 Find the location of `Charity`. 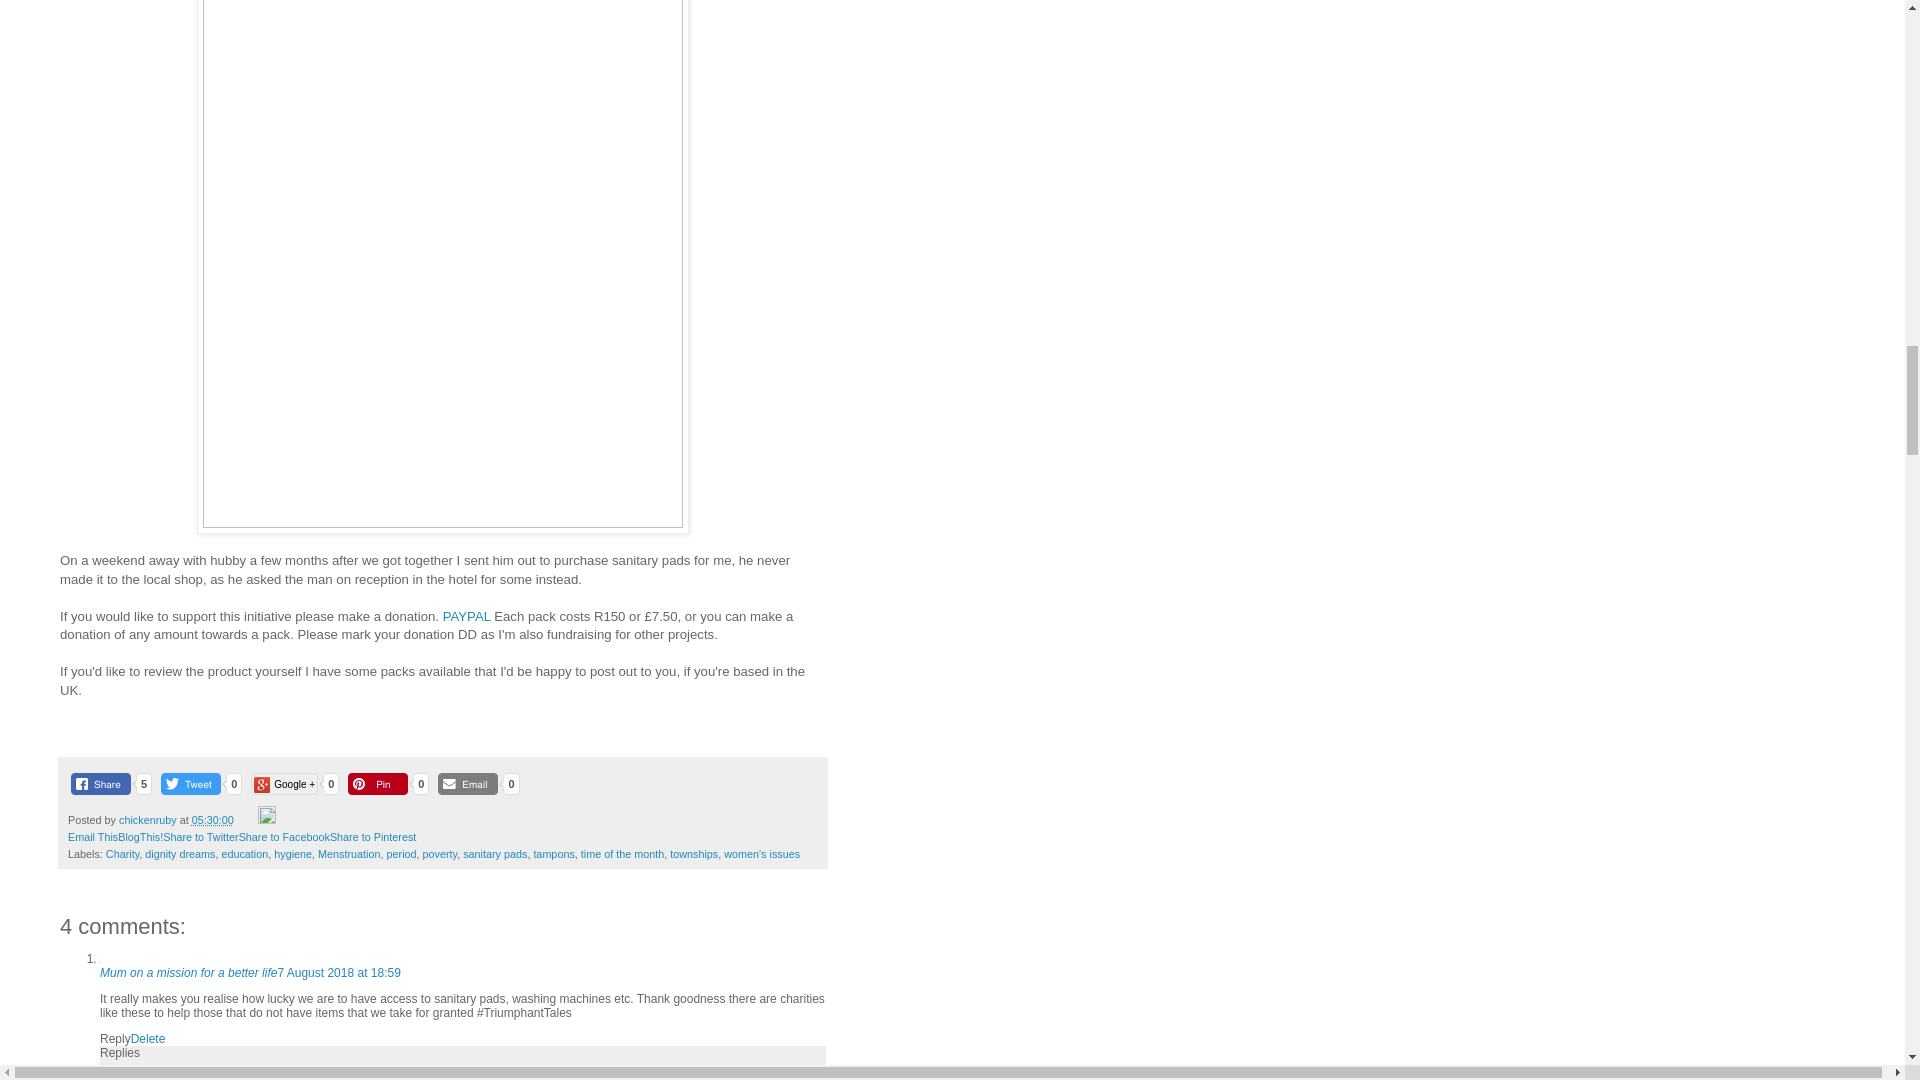

Charity is located at coordinates (122, 853).